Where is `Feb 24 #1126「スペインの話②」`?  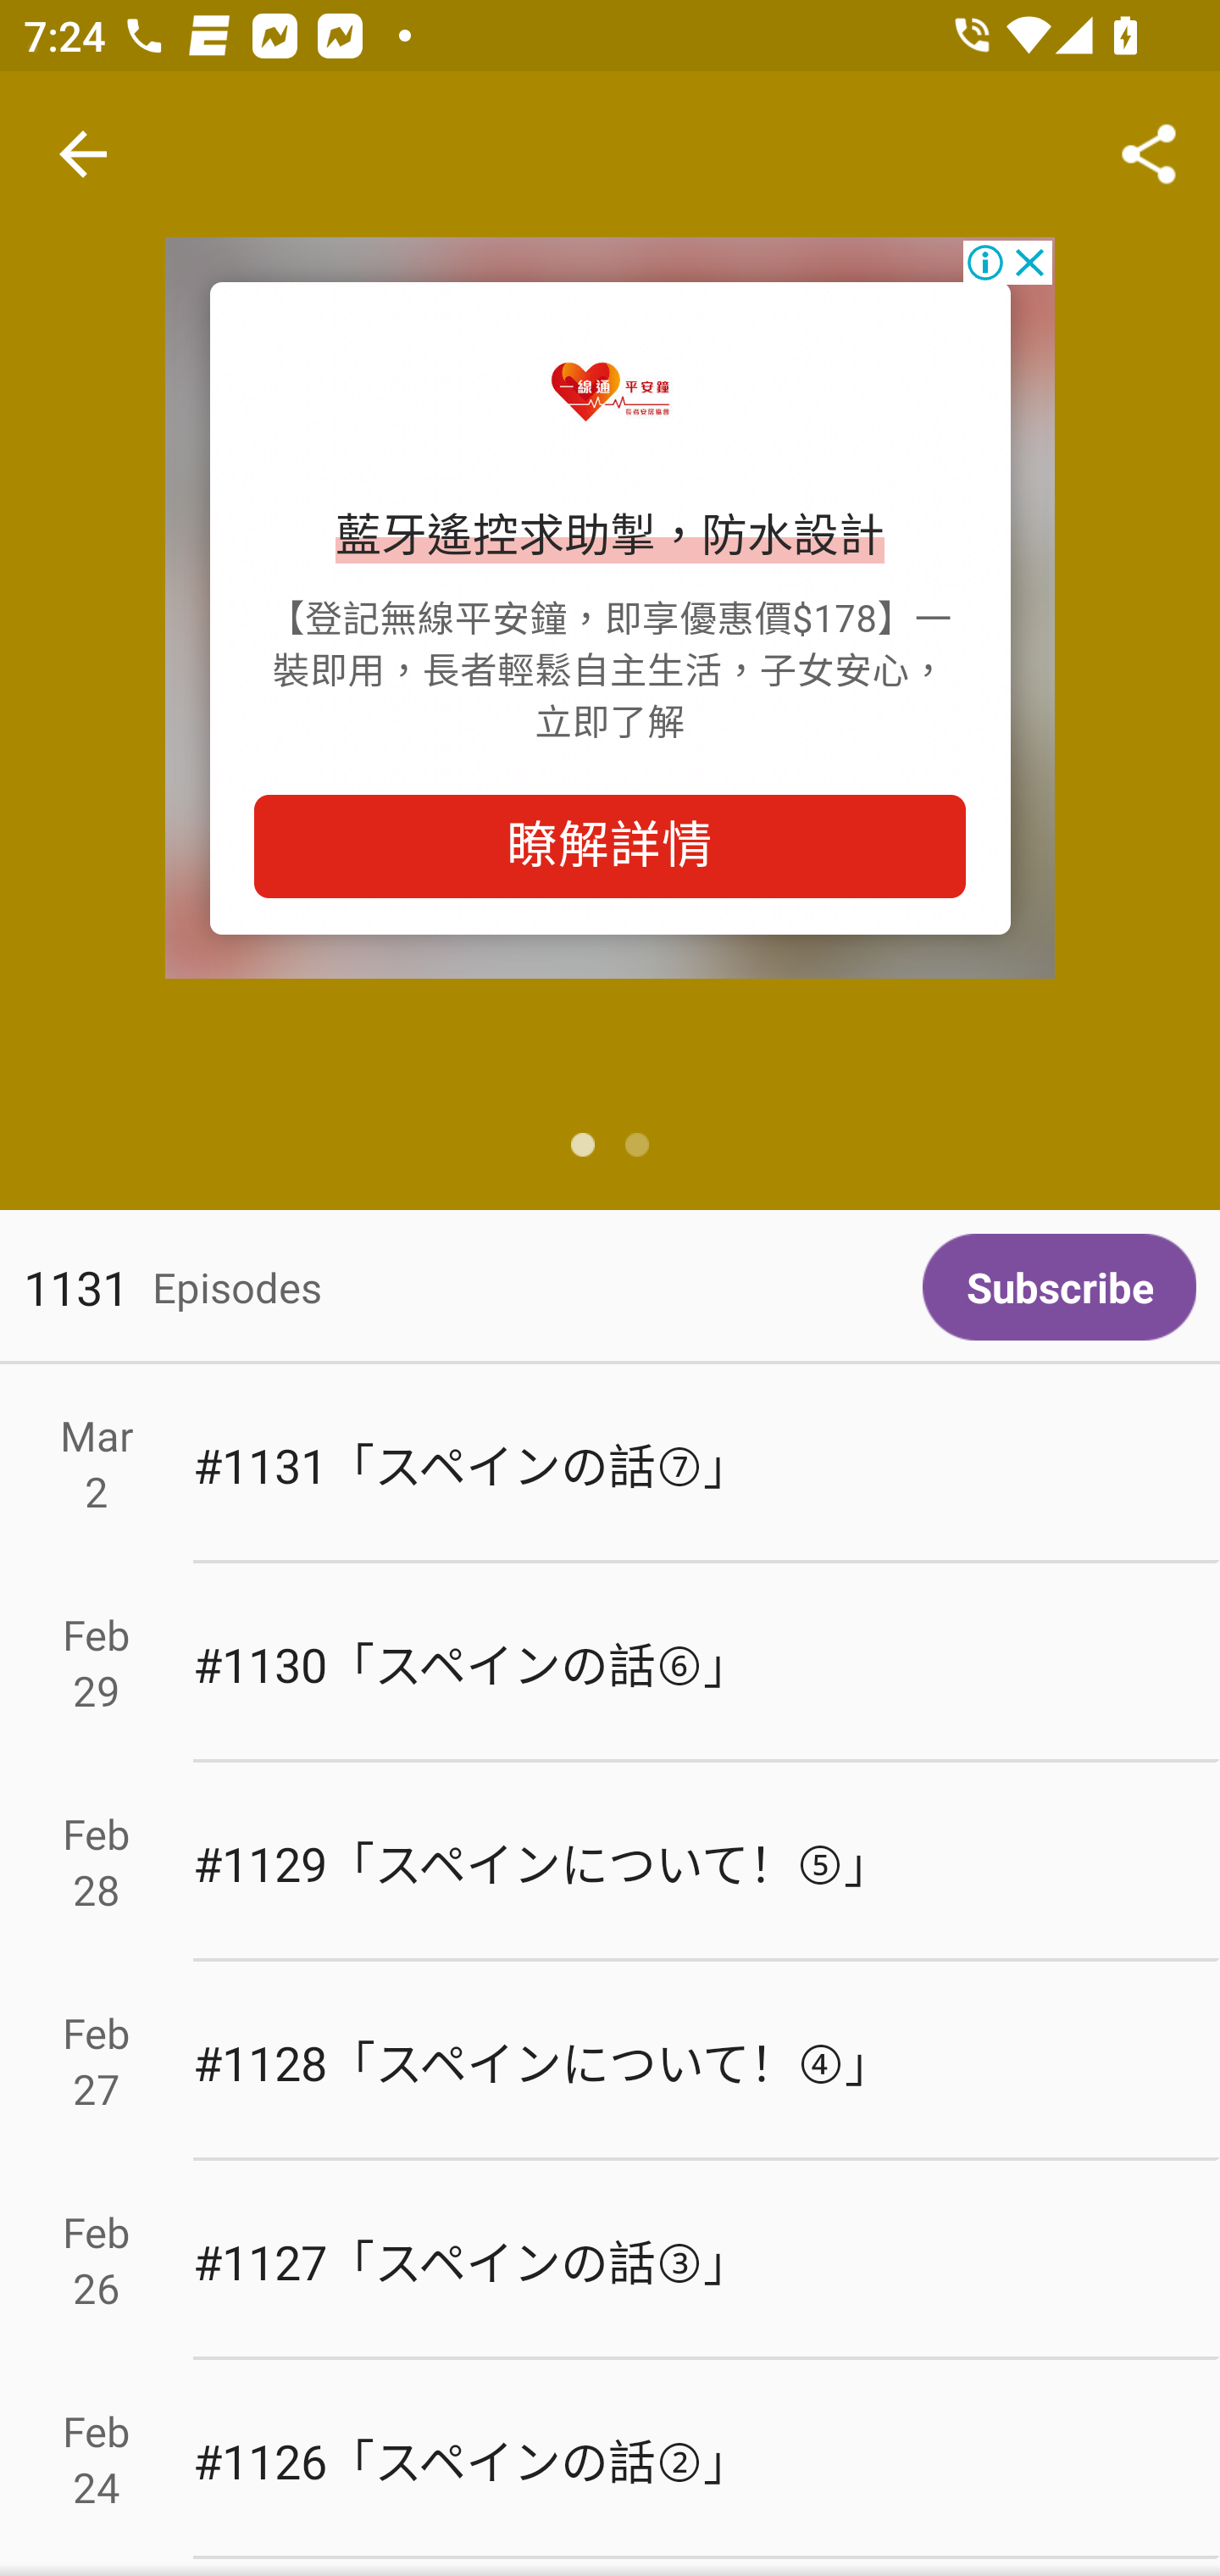
Feb 24 #1126「スペインの話②」 is located at coordinates (610, 2458).